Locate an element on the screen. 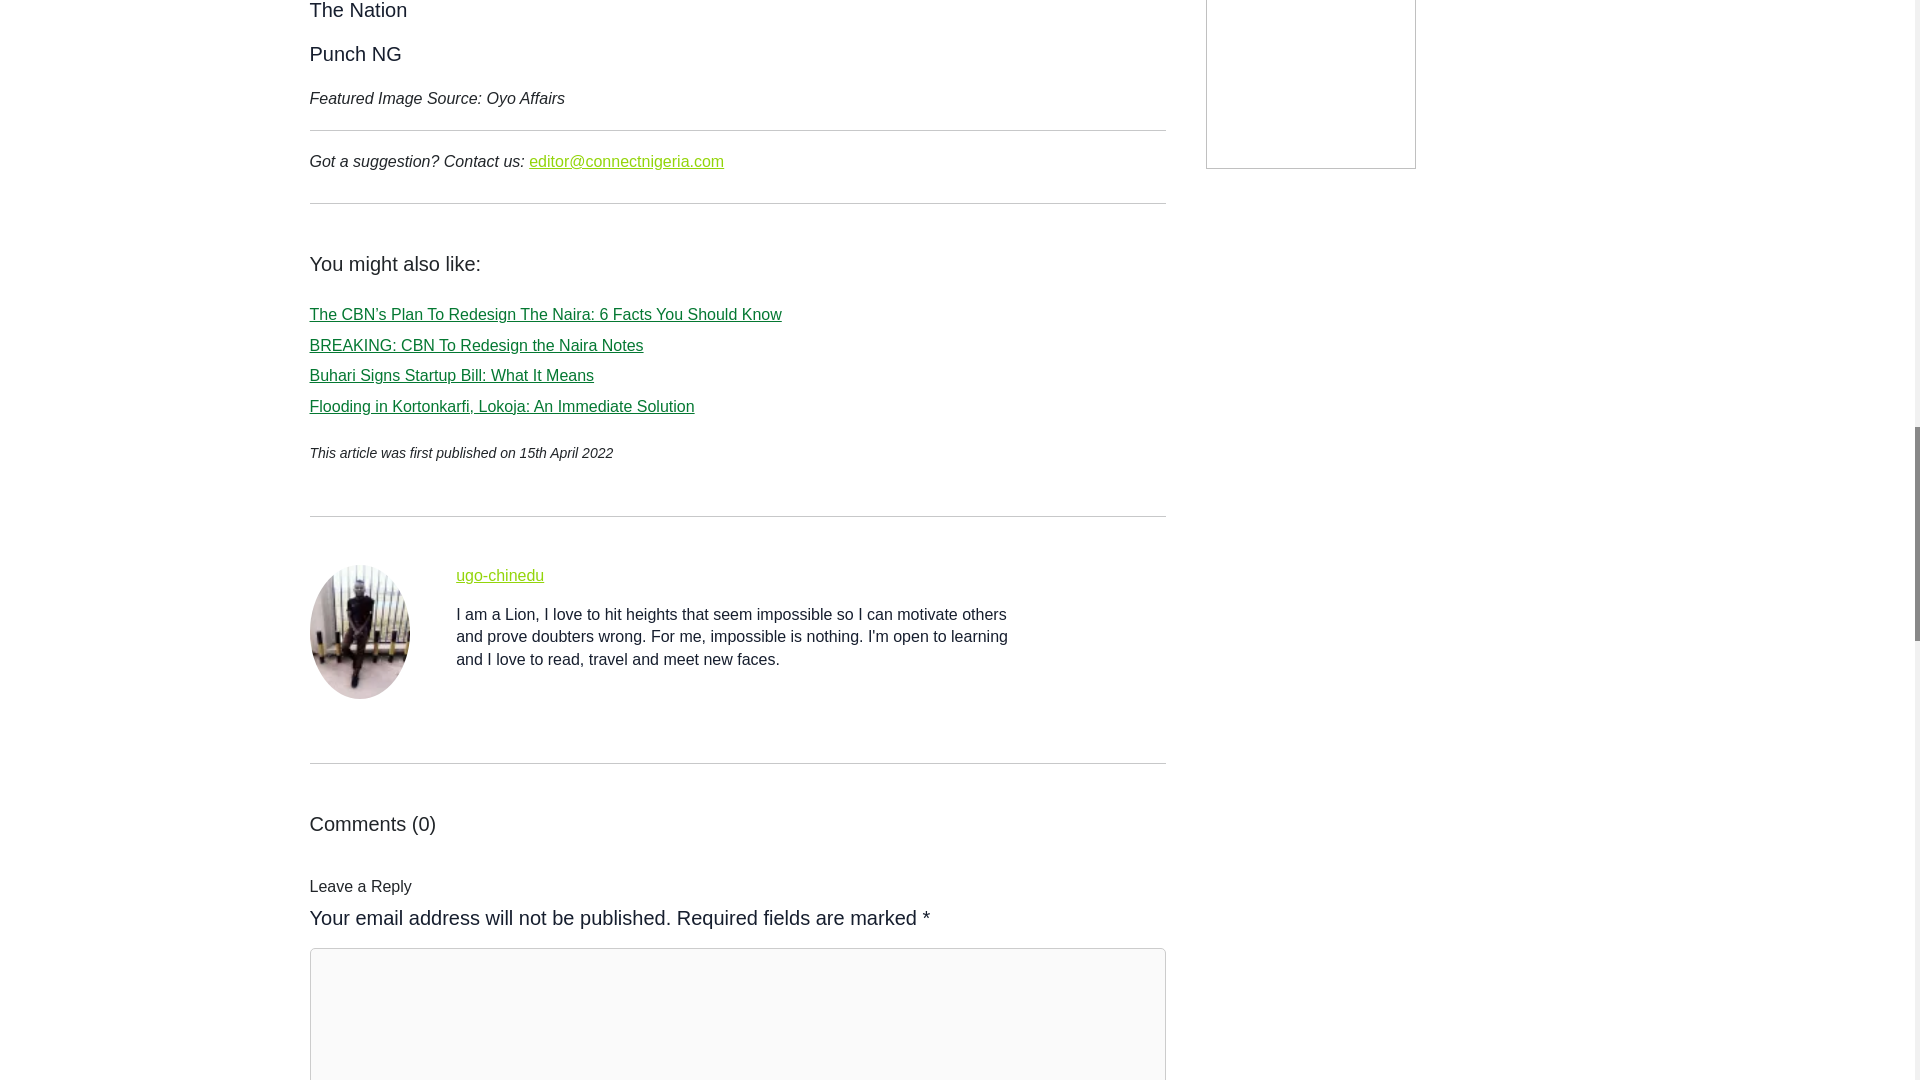 Image resolution: width=1920 pixels, height=1080 pixels. Buhari Signs Startup Bill: What It Means is located at coordinates (452, 376).